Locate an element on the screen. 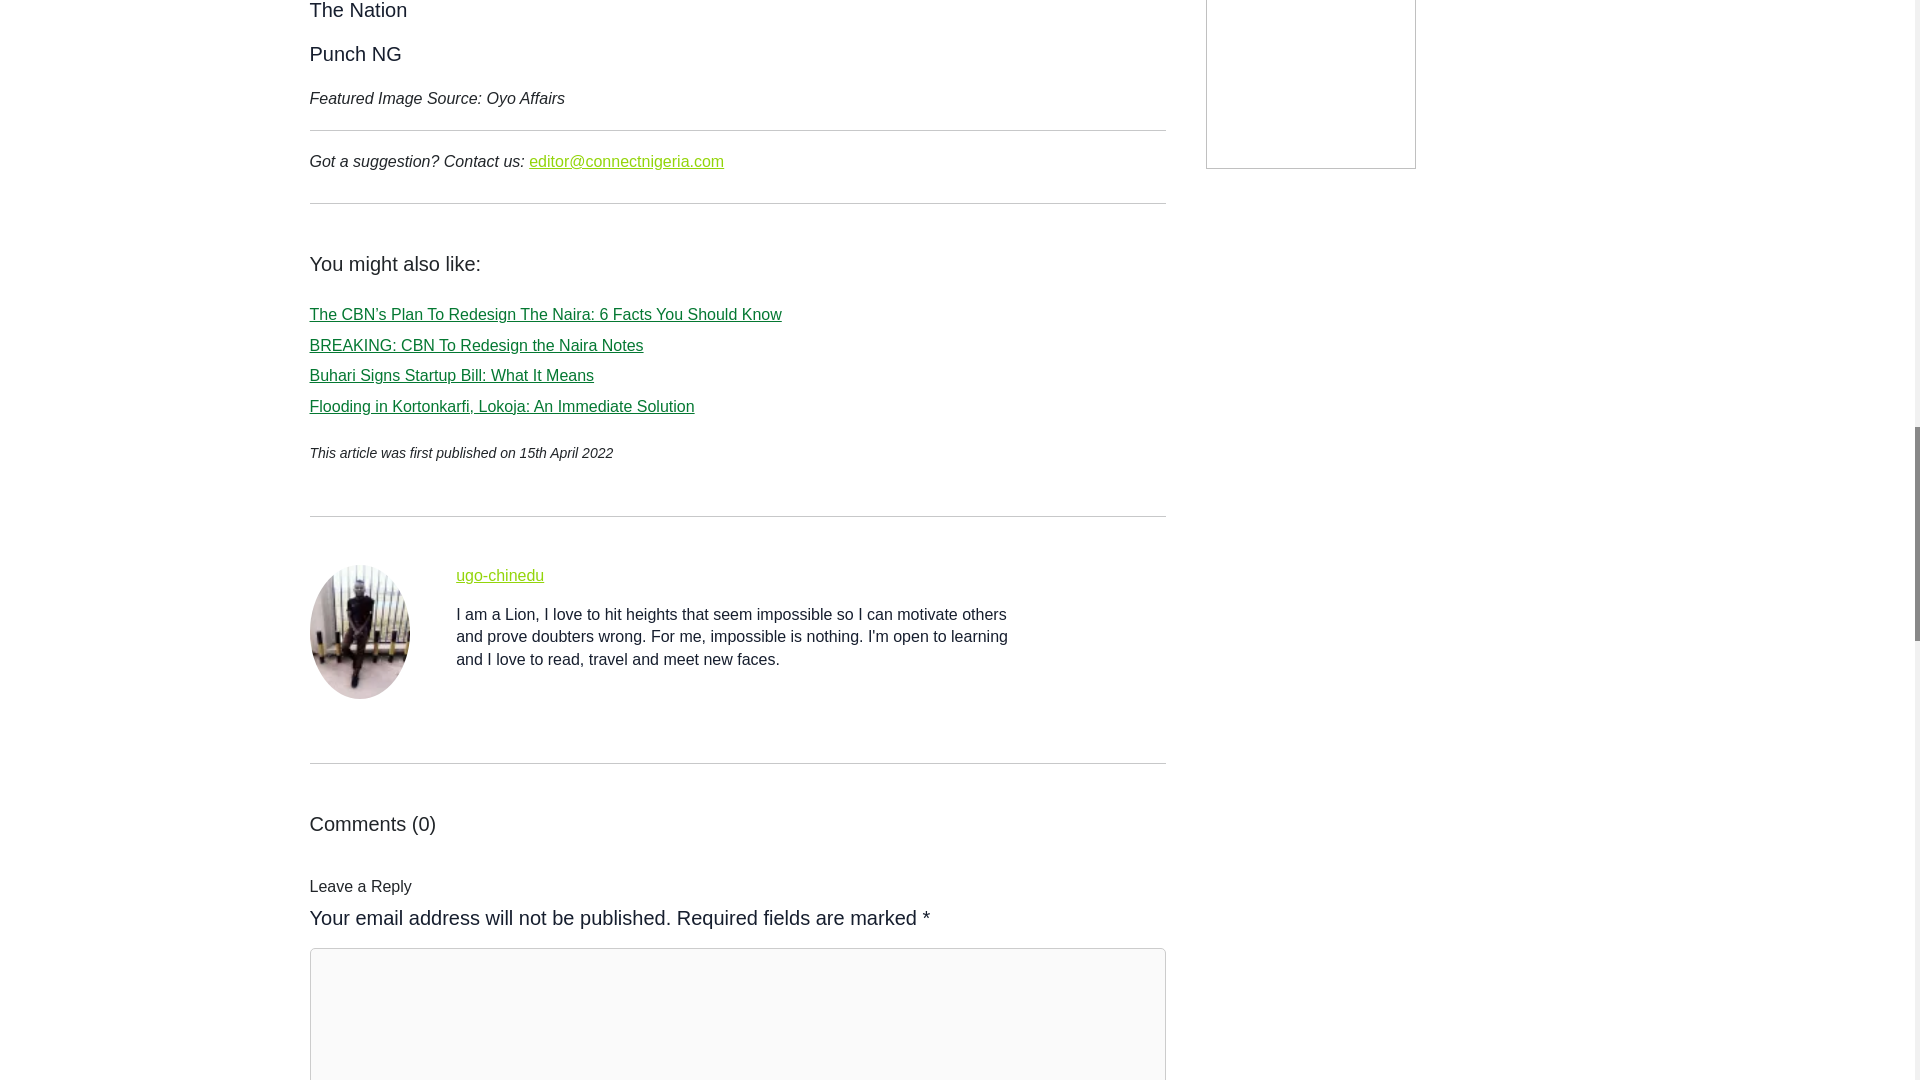 Image resolution: width=1920 pixels, height=1080 pixels. Buhari Signs Startup Bill: What It Means is located at coordinates (452, 376).